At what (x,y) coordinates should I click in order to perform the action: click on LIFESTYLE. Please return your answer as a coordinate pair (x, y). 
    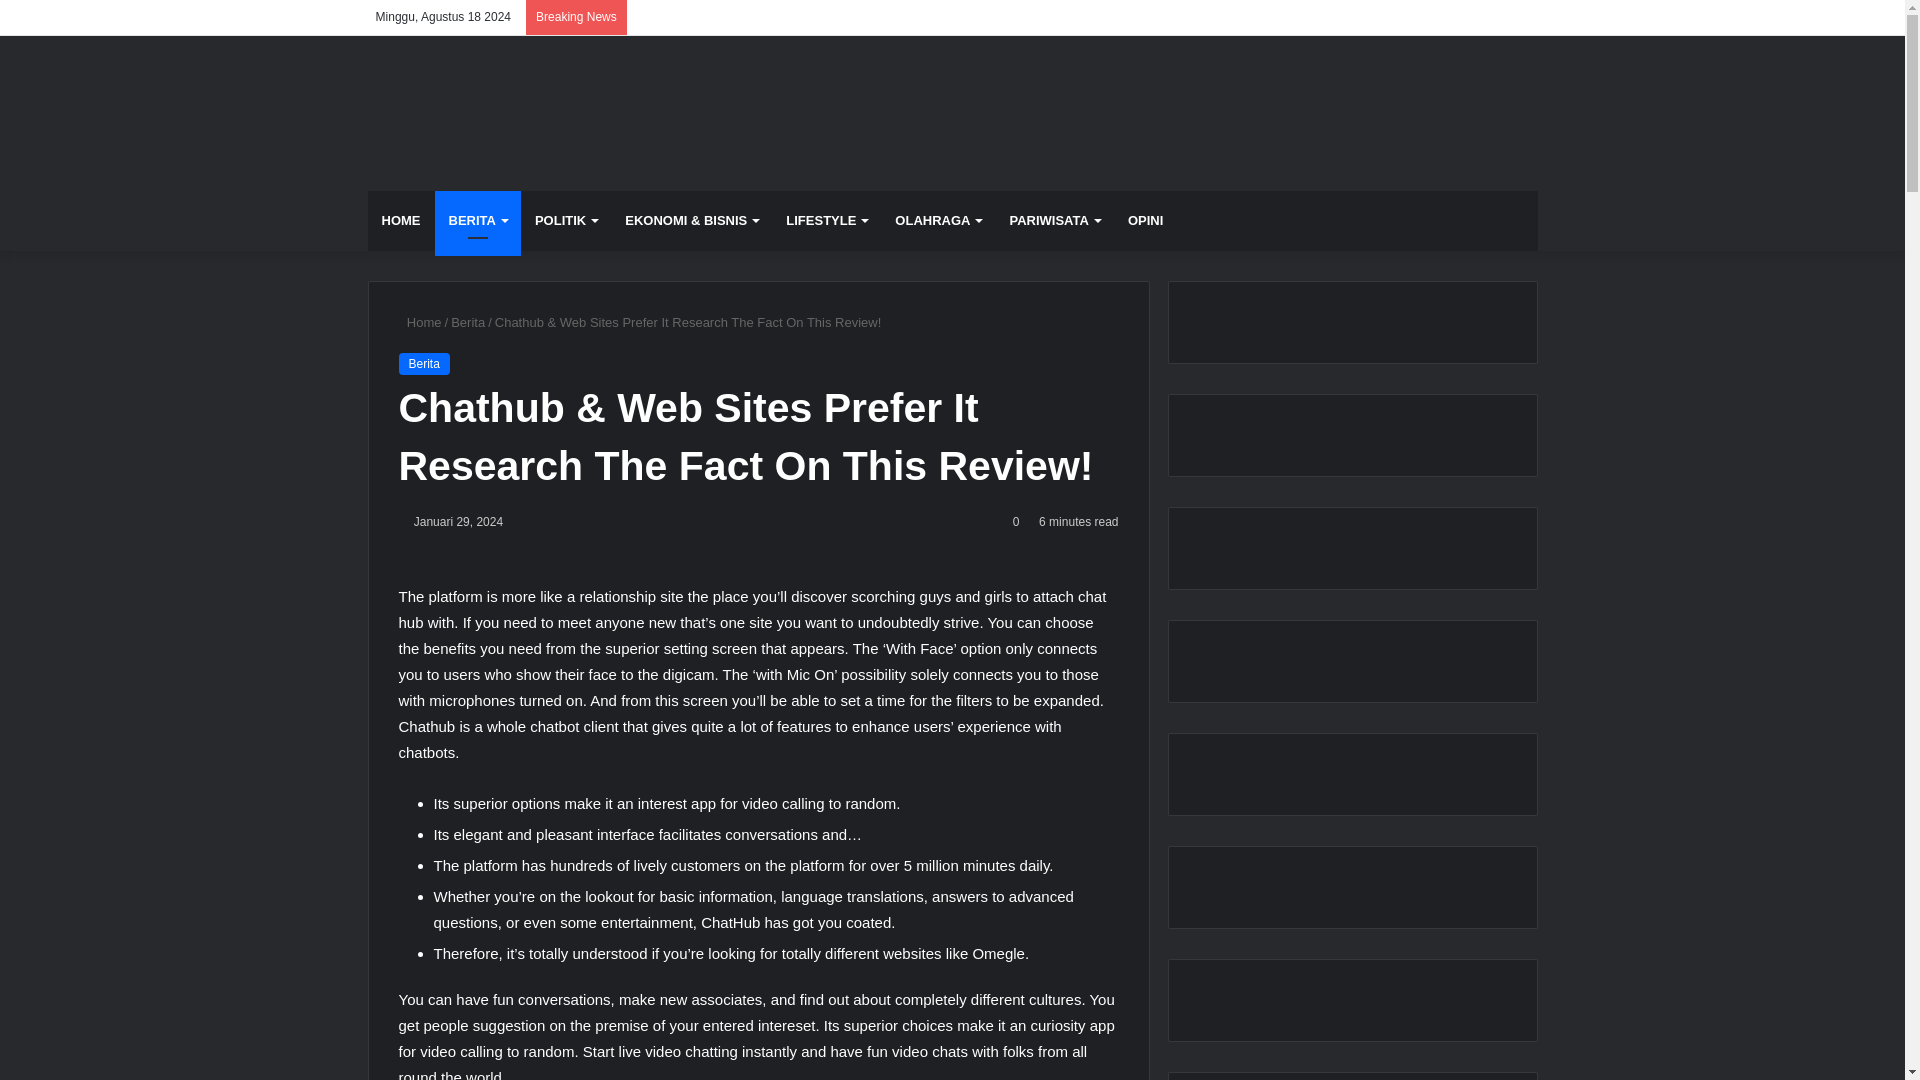
    Looking at the image, I should click on (826, 220).